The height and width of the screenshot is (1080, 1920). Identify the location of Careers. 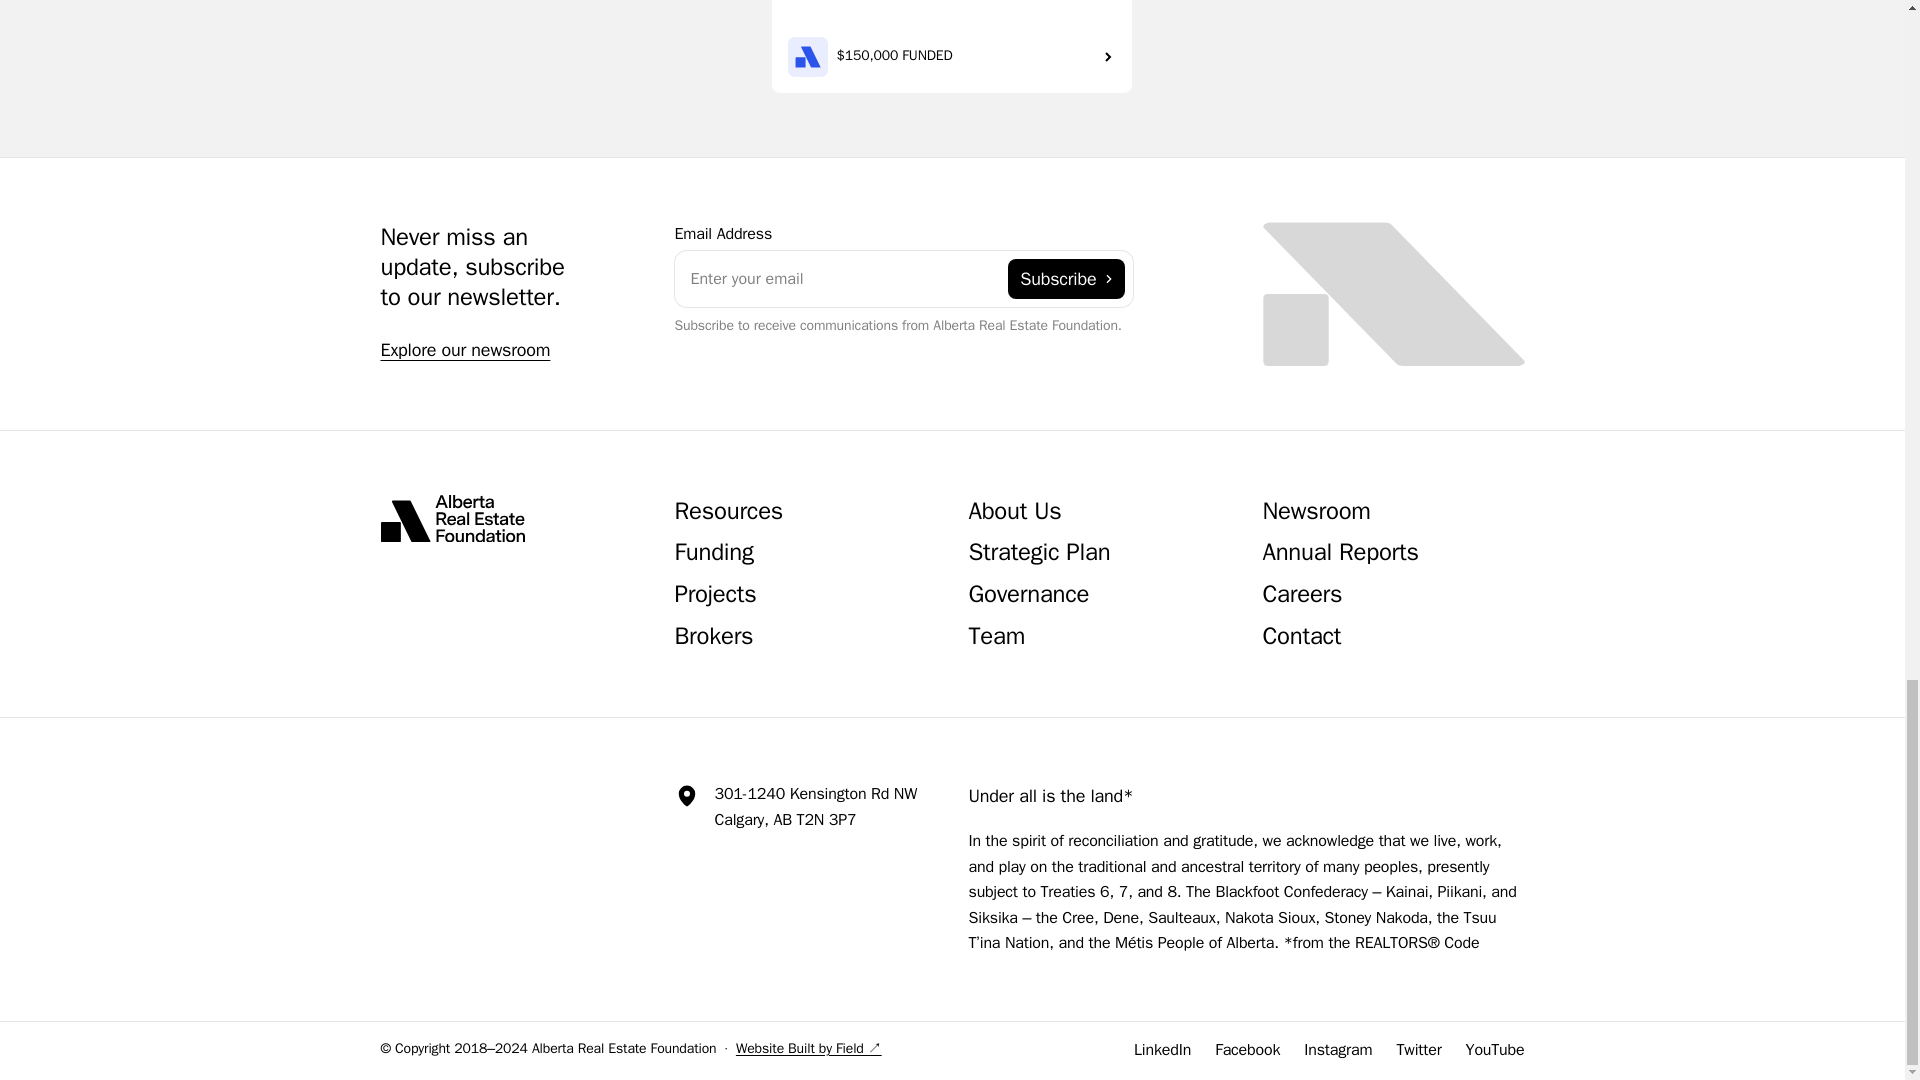
(1302, 596).